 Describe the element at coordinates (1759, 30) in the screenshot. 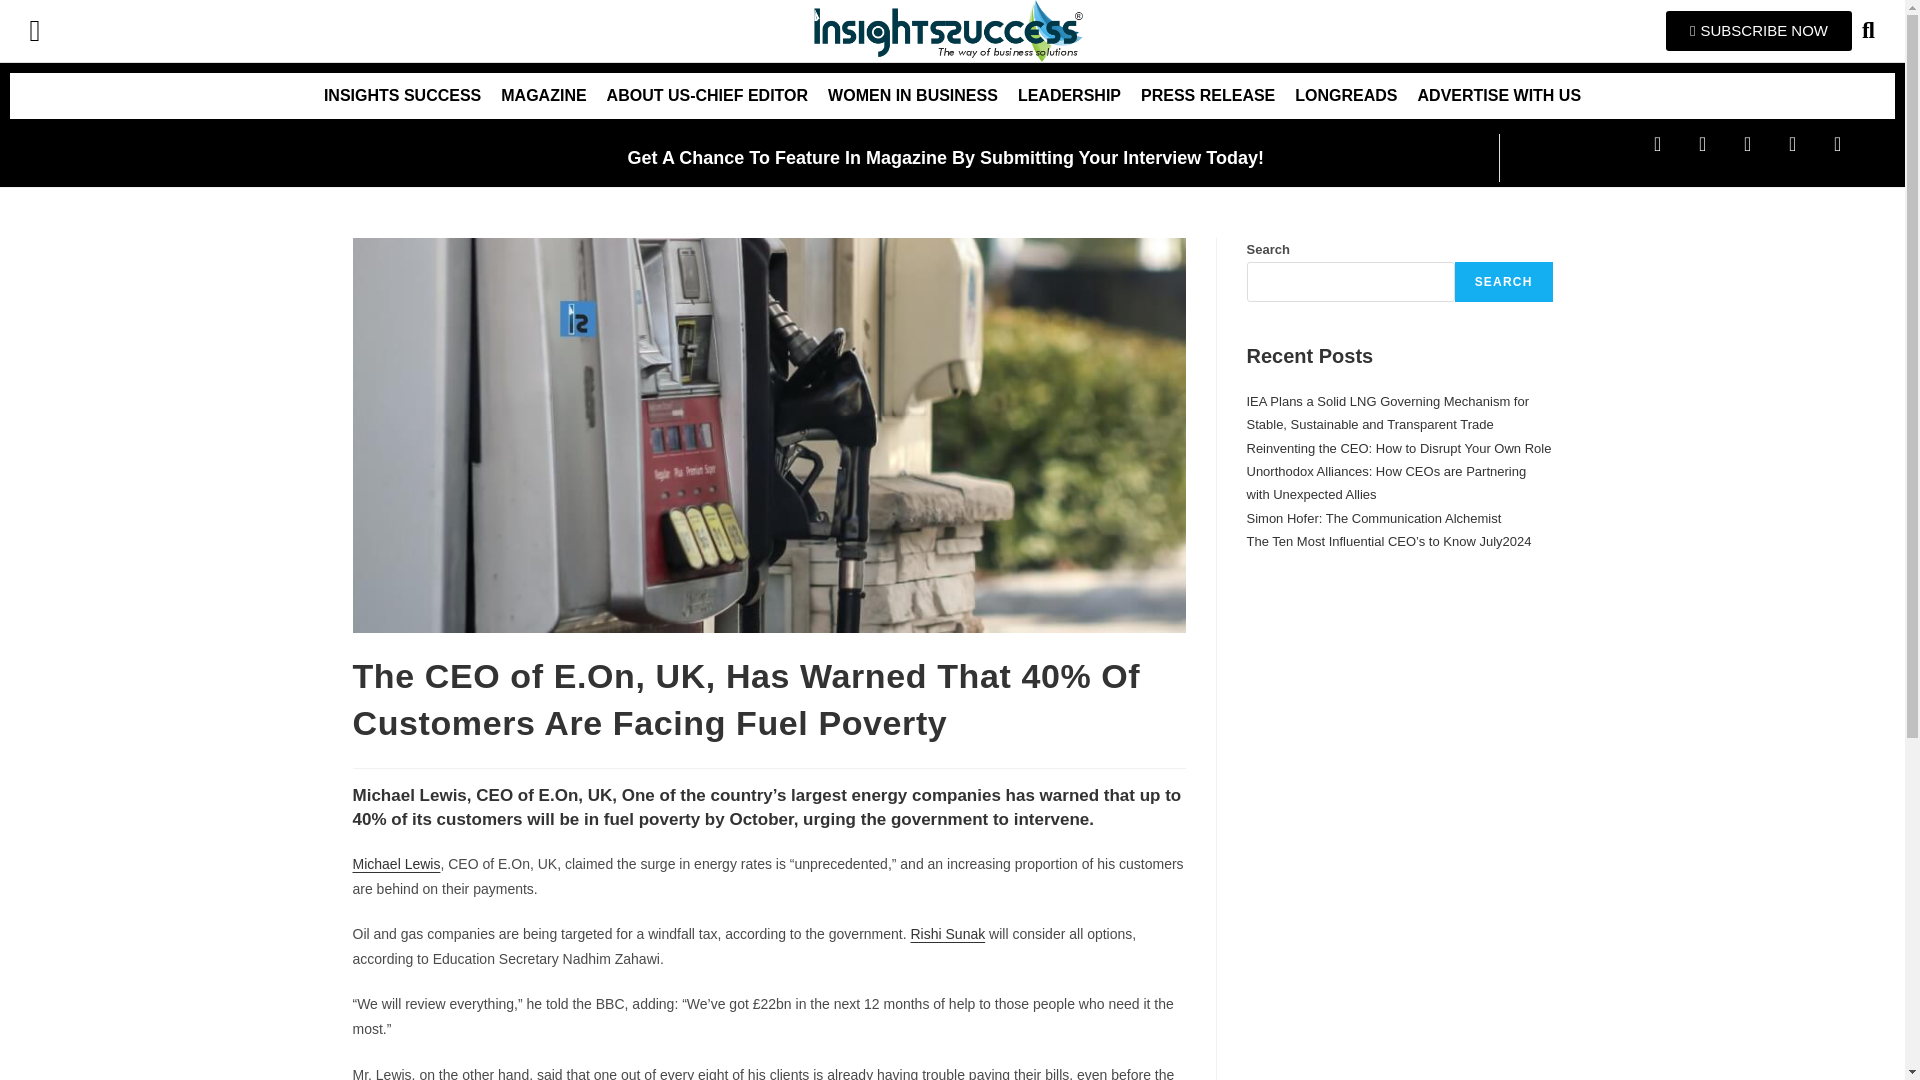

I see `SUBSCRIBE NOW` at that location.